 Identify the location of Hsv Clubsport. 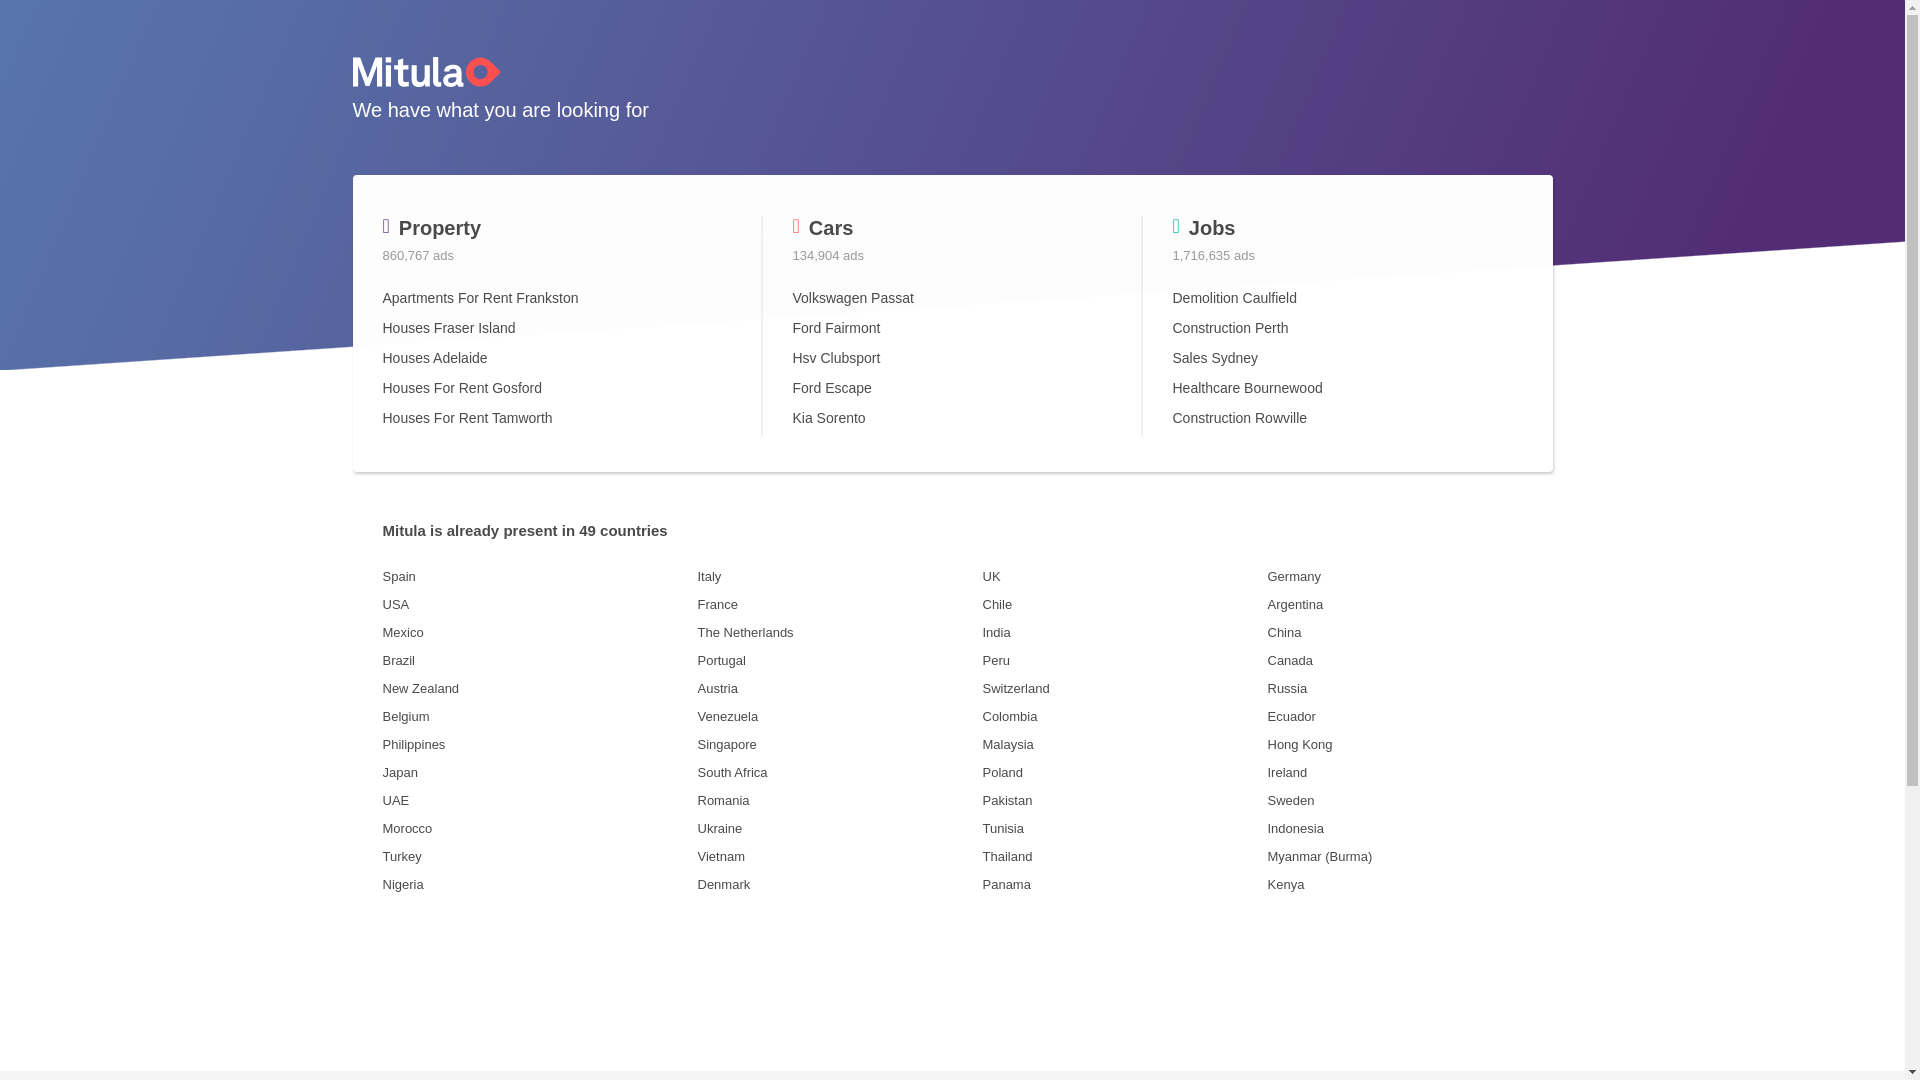
(836, 358).